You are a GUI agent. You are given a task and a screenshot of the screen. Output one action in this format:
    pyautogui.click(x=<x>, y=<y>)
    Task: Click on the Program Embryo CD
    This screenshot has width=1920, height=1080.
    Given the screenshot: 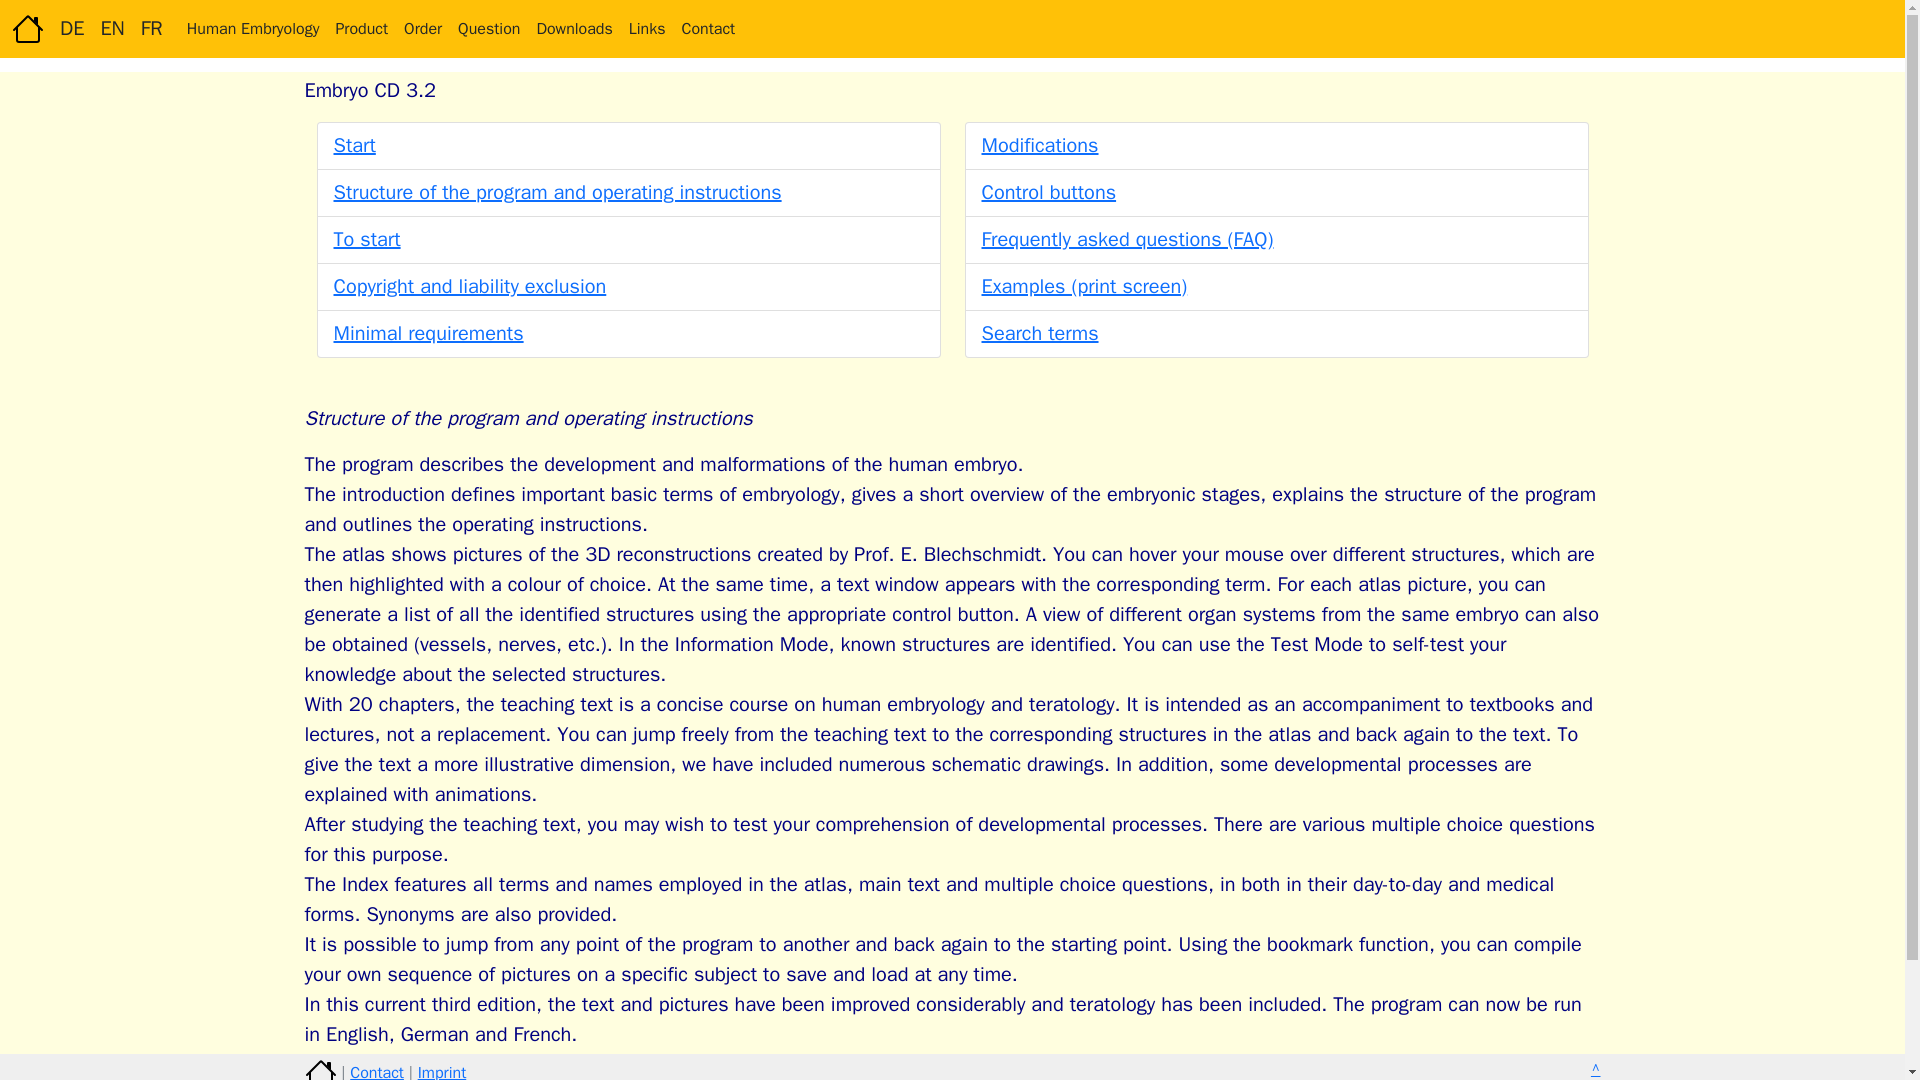 What is the action you would take?
    pyautogui.click(x=360, y=28)
    